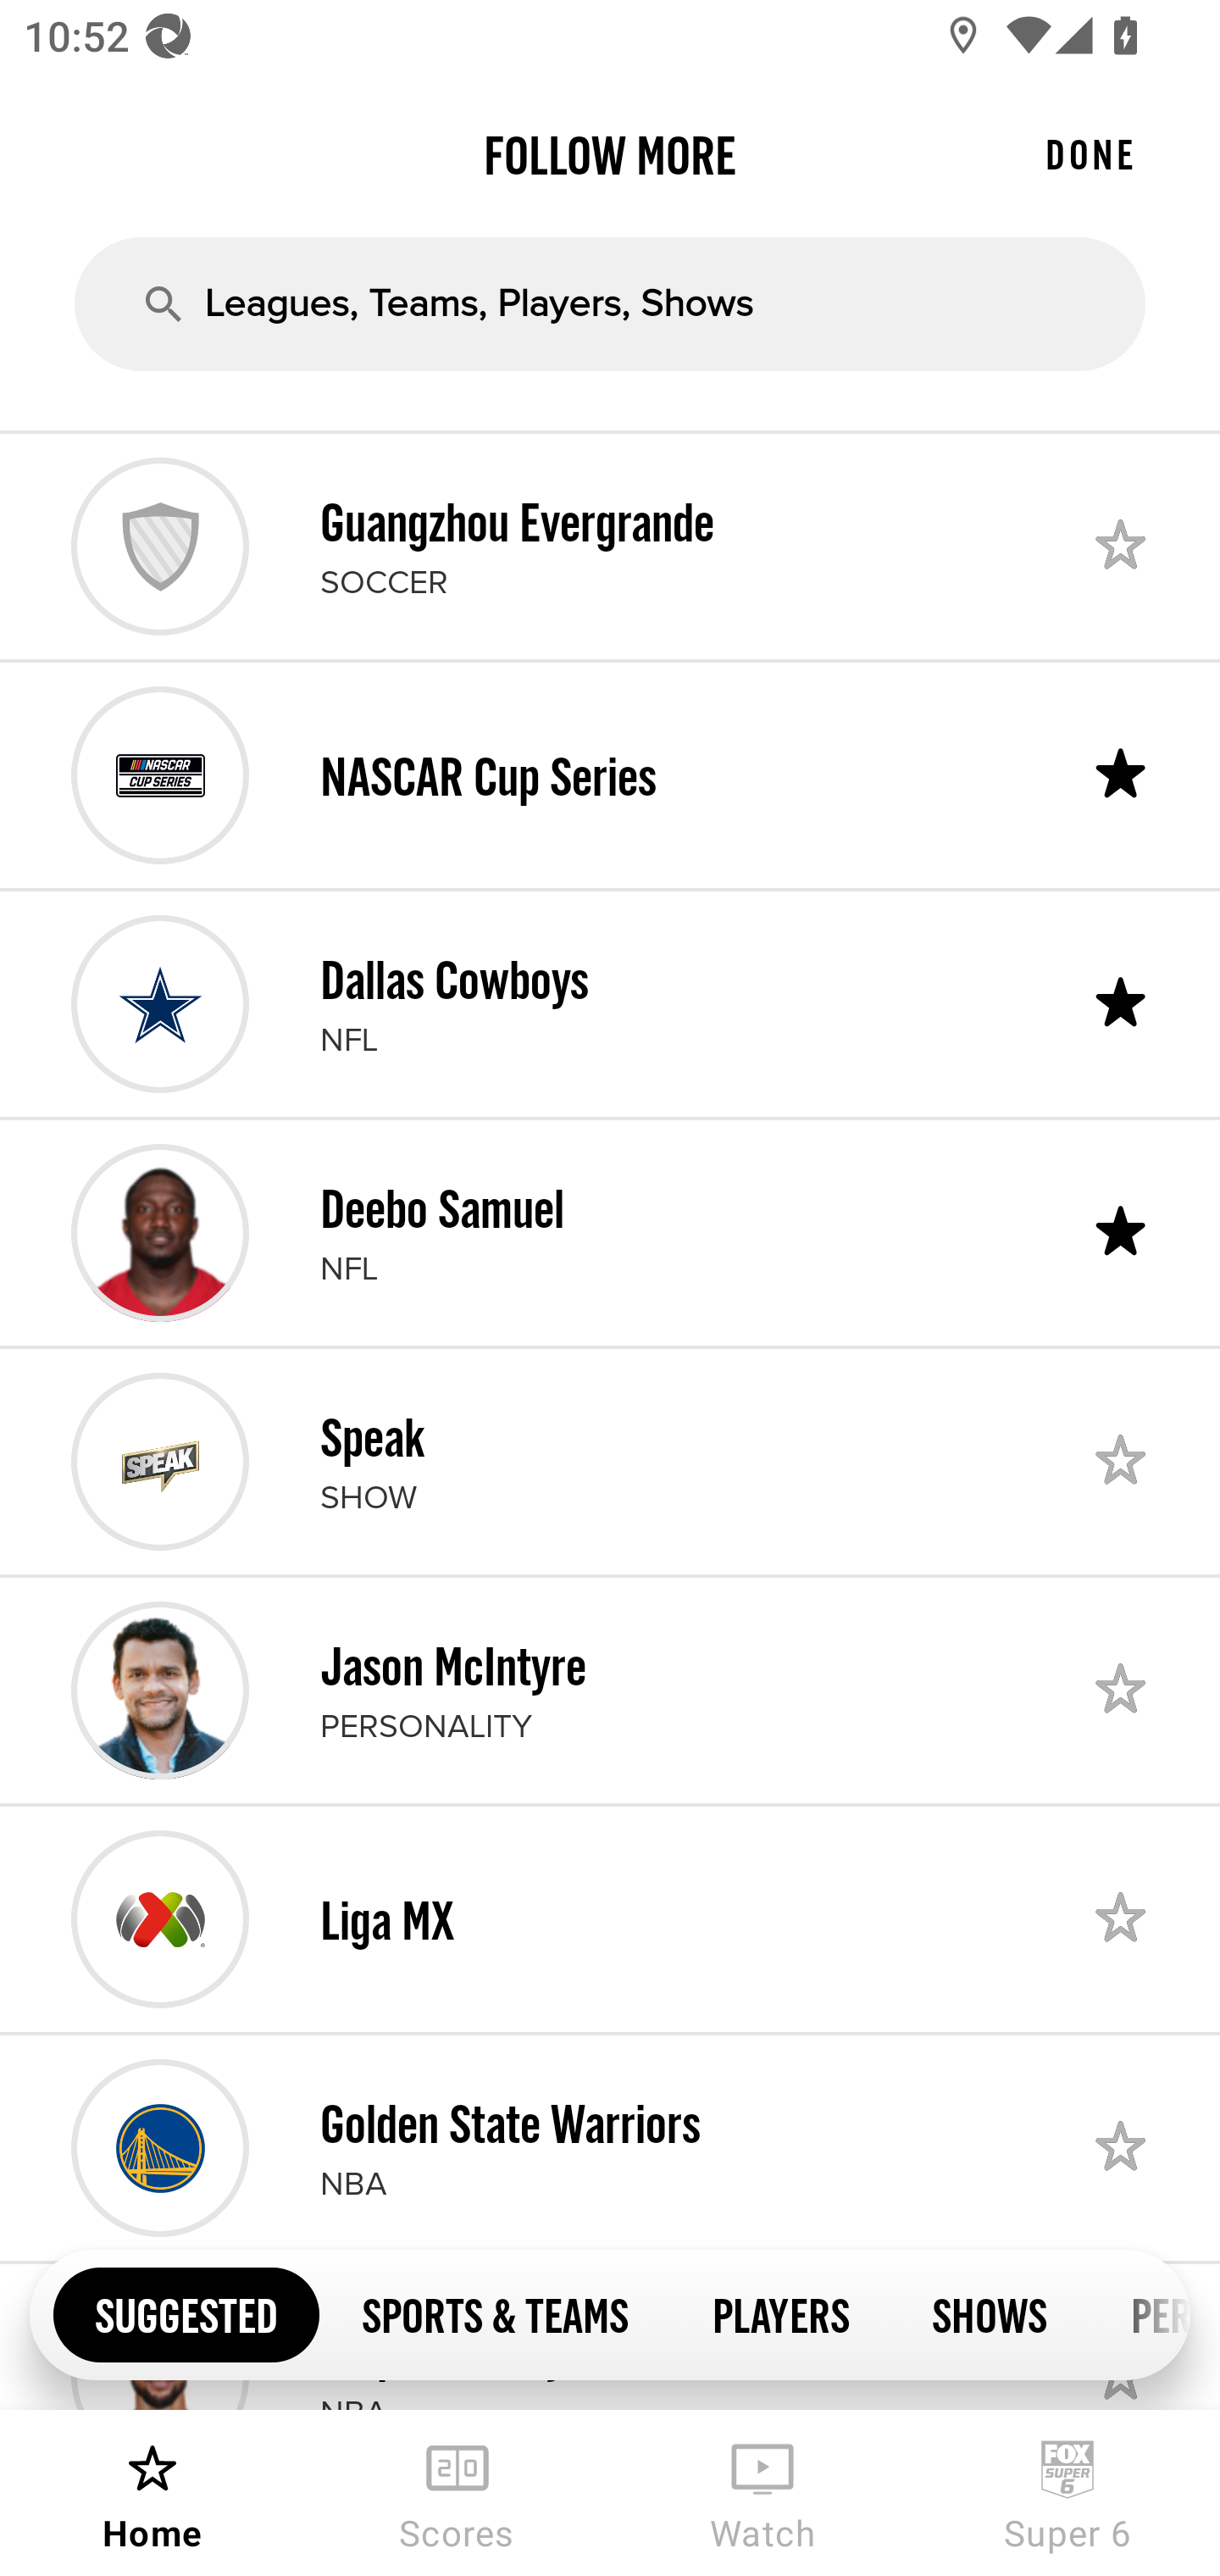 The image size is (1220, 2576). I want to click on Dallas Cowboys NFL, so click(610, 1004).